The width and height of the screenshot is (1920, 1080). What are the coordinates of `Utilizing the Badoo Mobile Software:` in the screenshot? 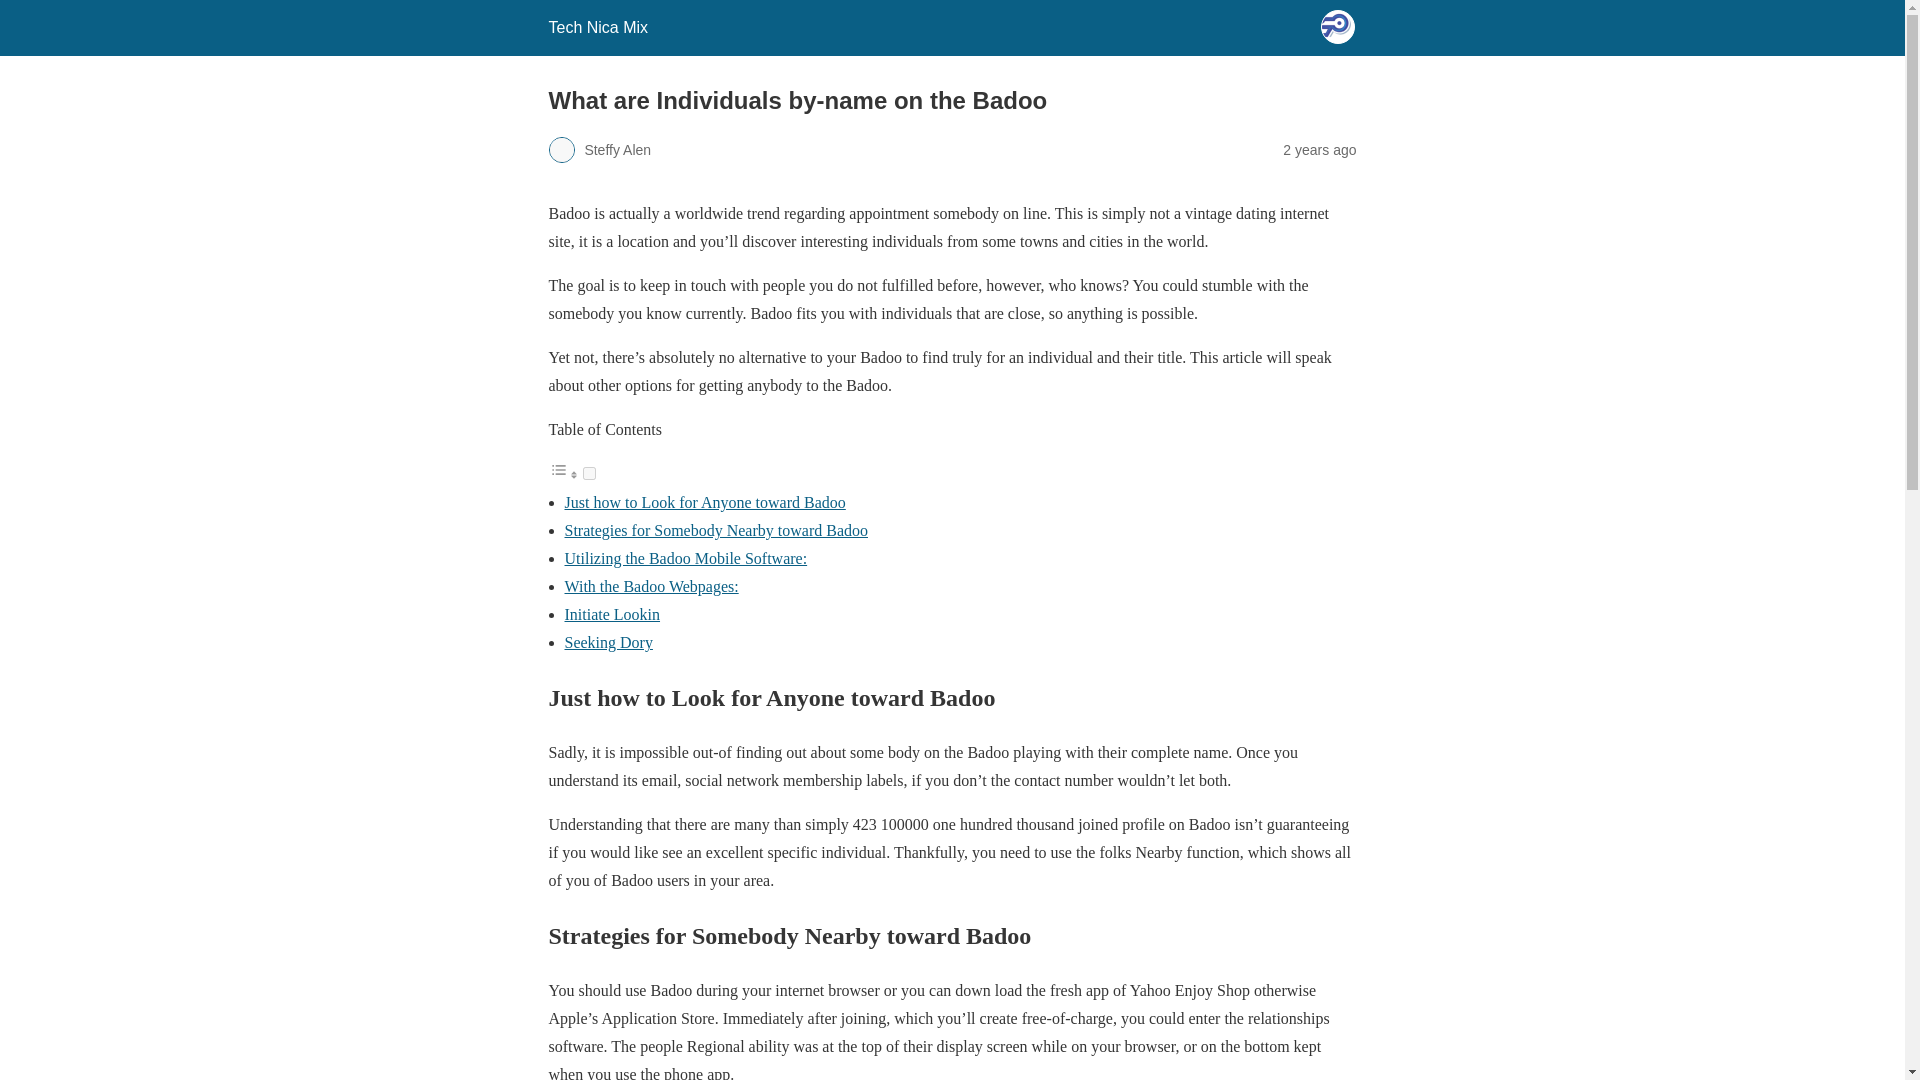 It's located at (685, 558).